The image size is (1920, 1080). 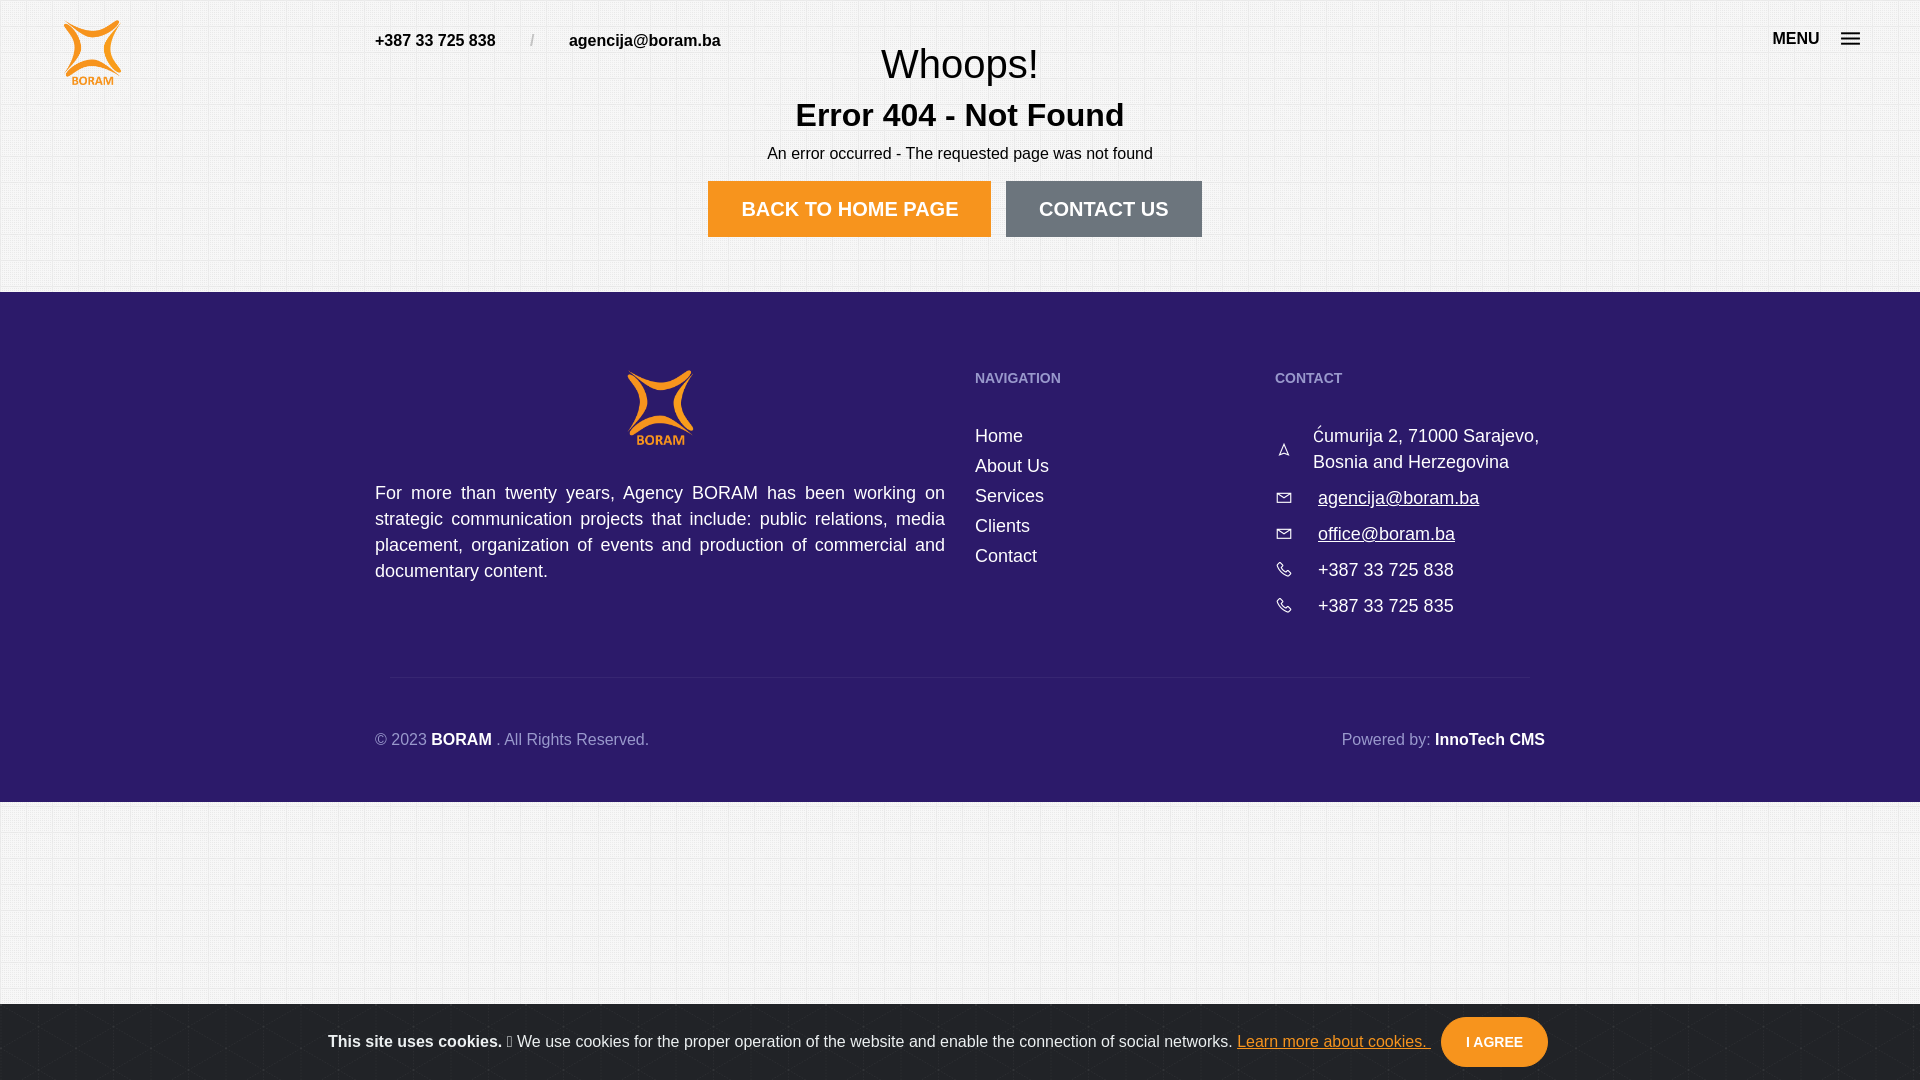 What do you see at coordinates (1334, 1042) in the screenshot?
I see `Learn more about cookies.` at bounding box center [1334, 1042].